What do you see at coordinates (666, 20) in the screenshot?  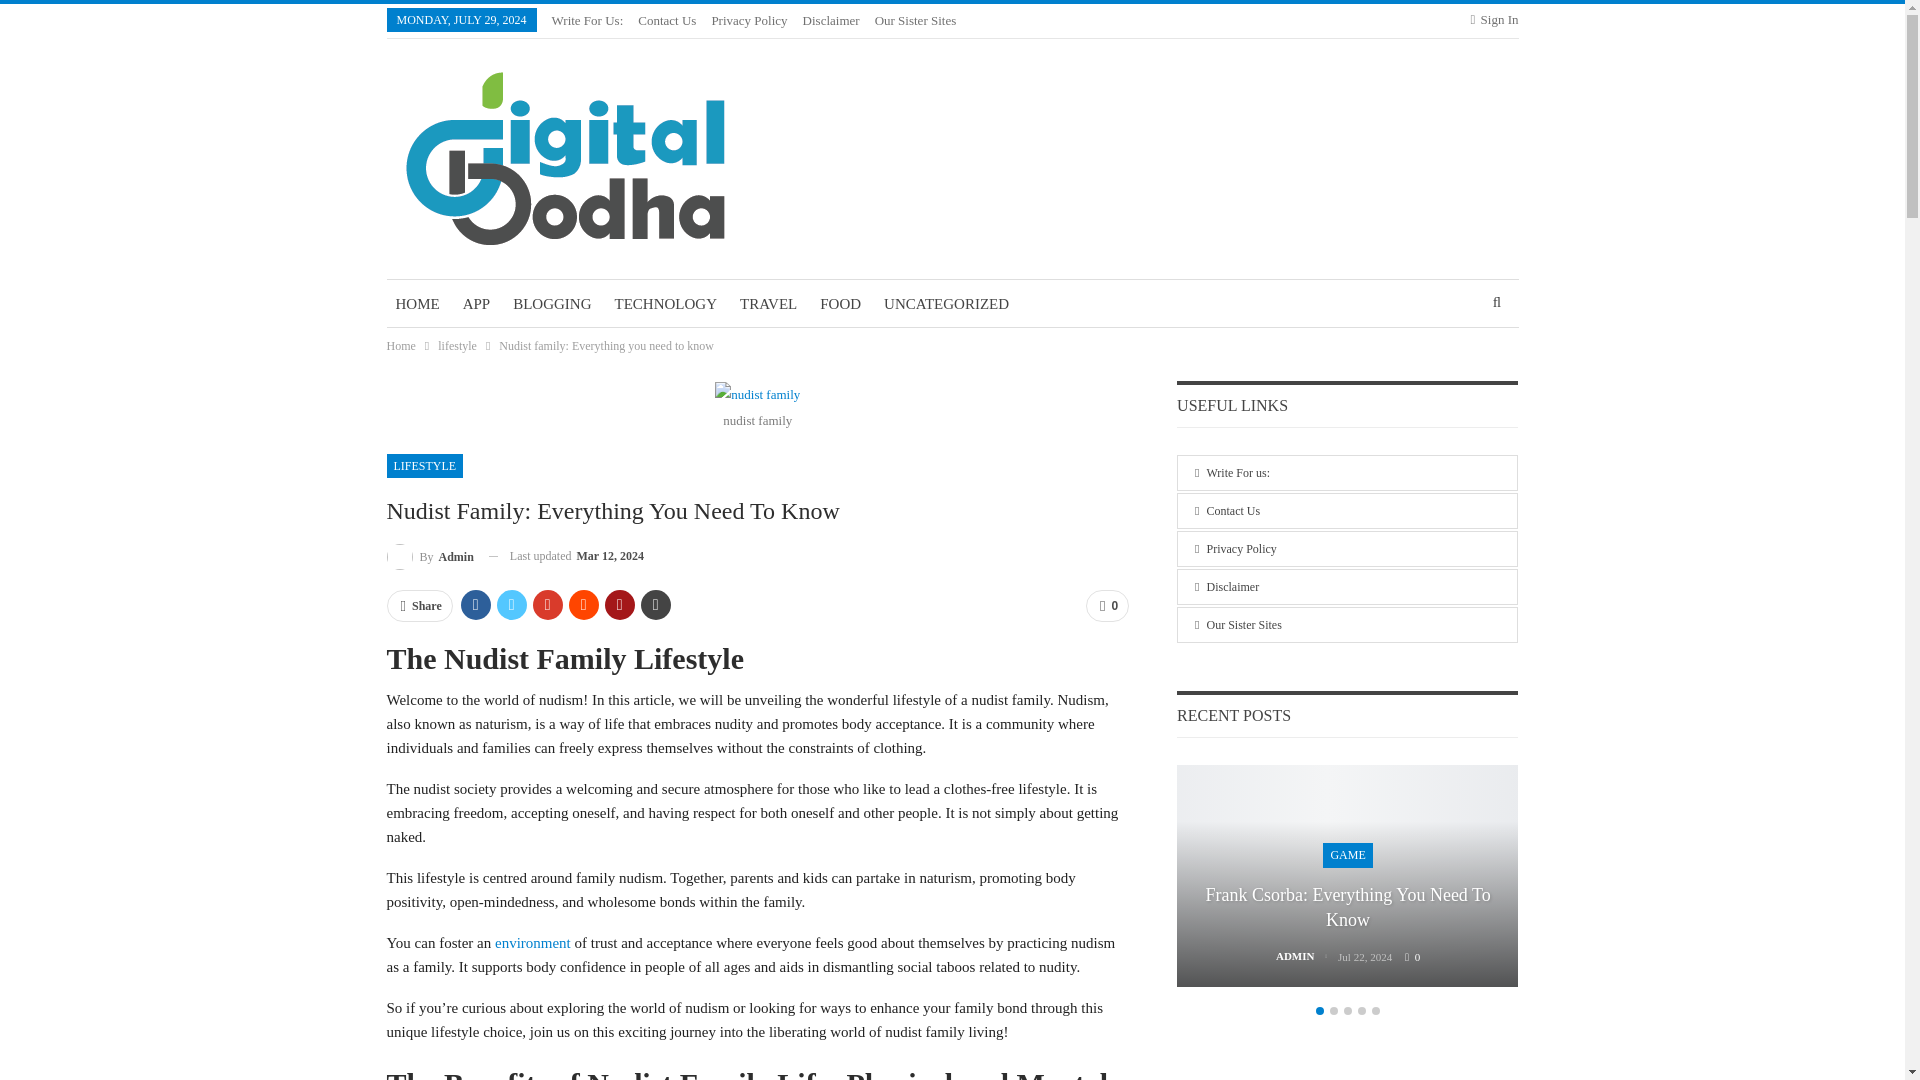 I see `Contact Us` at bounding box center [666, 20].